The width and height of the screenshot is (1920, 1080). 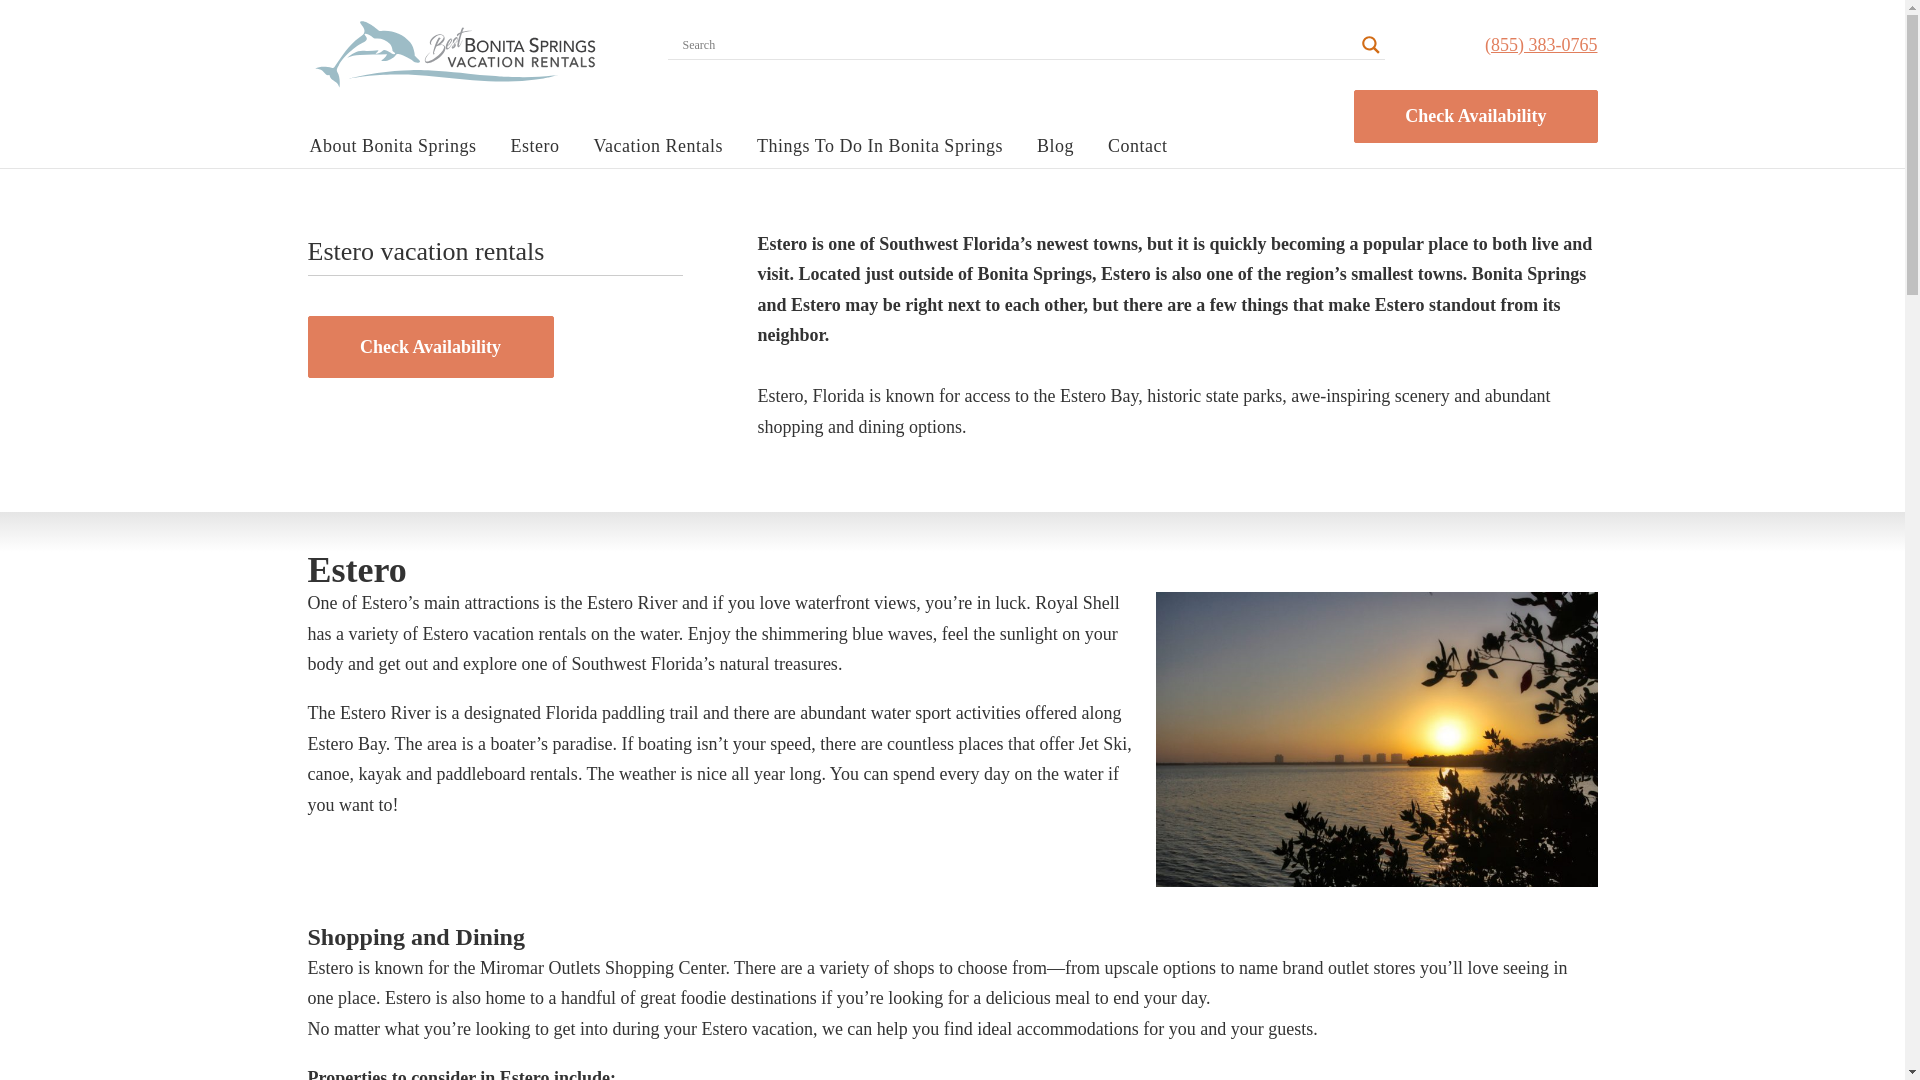 What do you see at coordinates (886, 141) in the screenshot?
I see `Things To Do In Bonita Springs` at bounding box center [886, 141].